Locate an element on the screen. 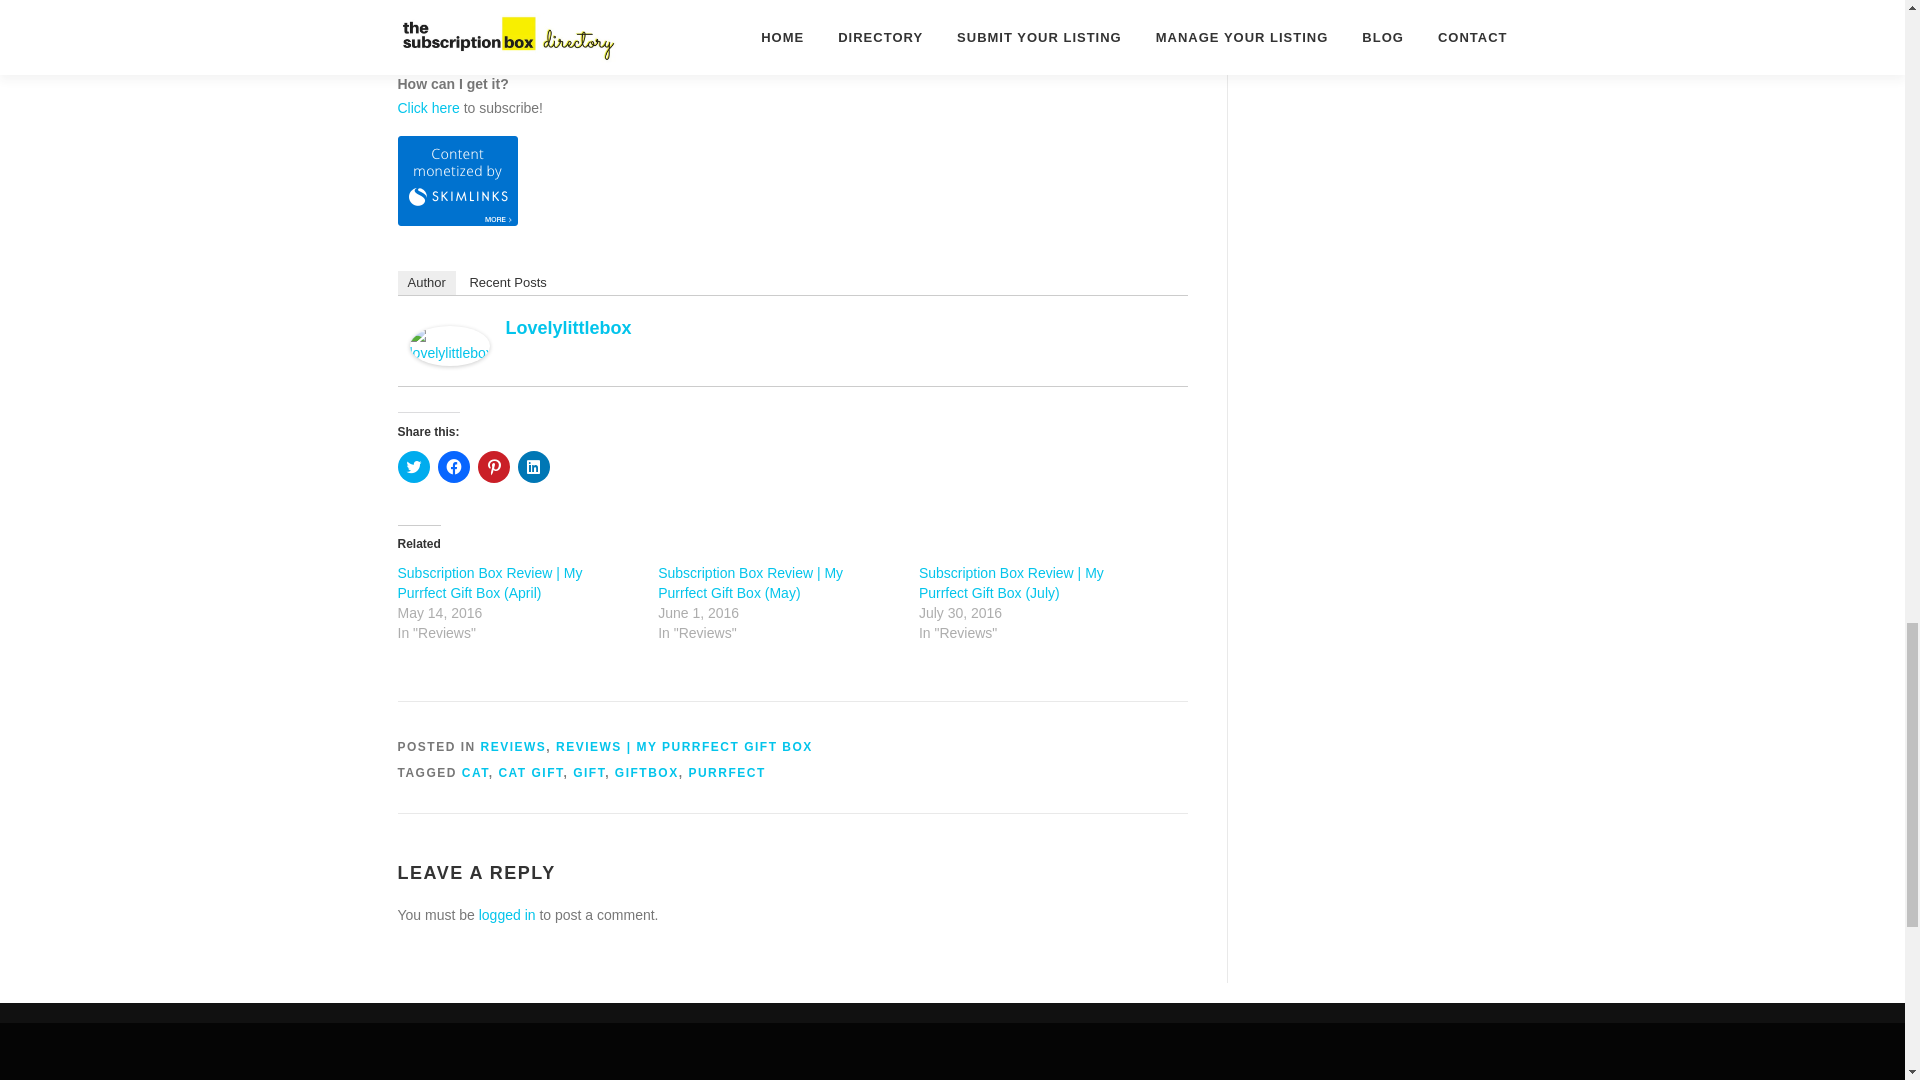 This screenshot has height=1080, width=1920. Click to share on Pinterest is located at coordinates (494, 466).